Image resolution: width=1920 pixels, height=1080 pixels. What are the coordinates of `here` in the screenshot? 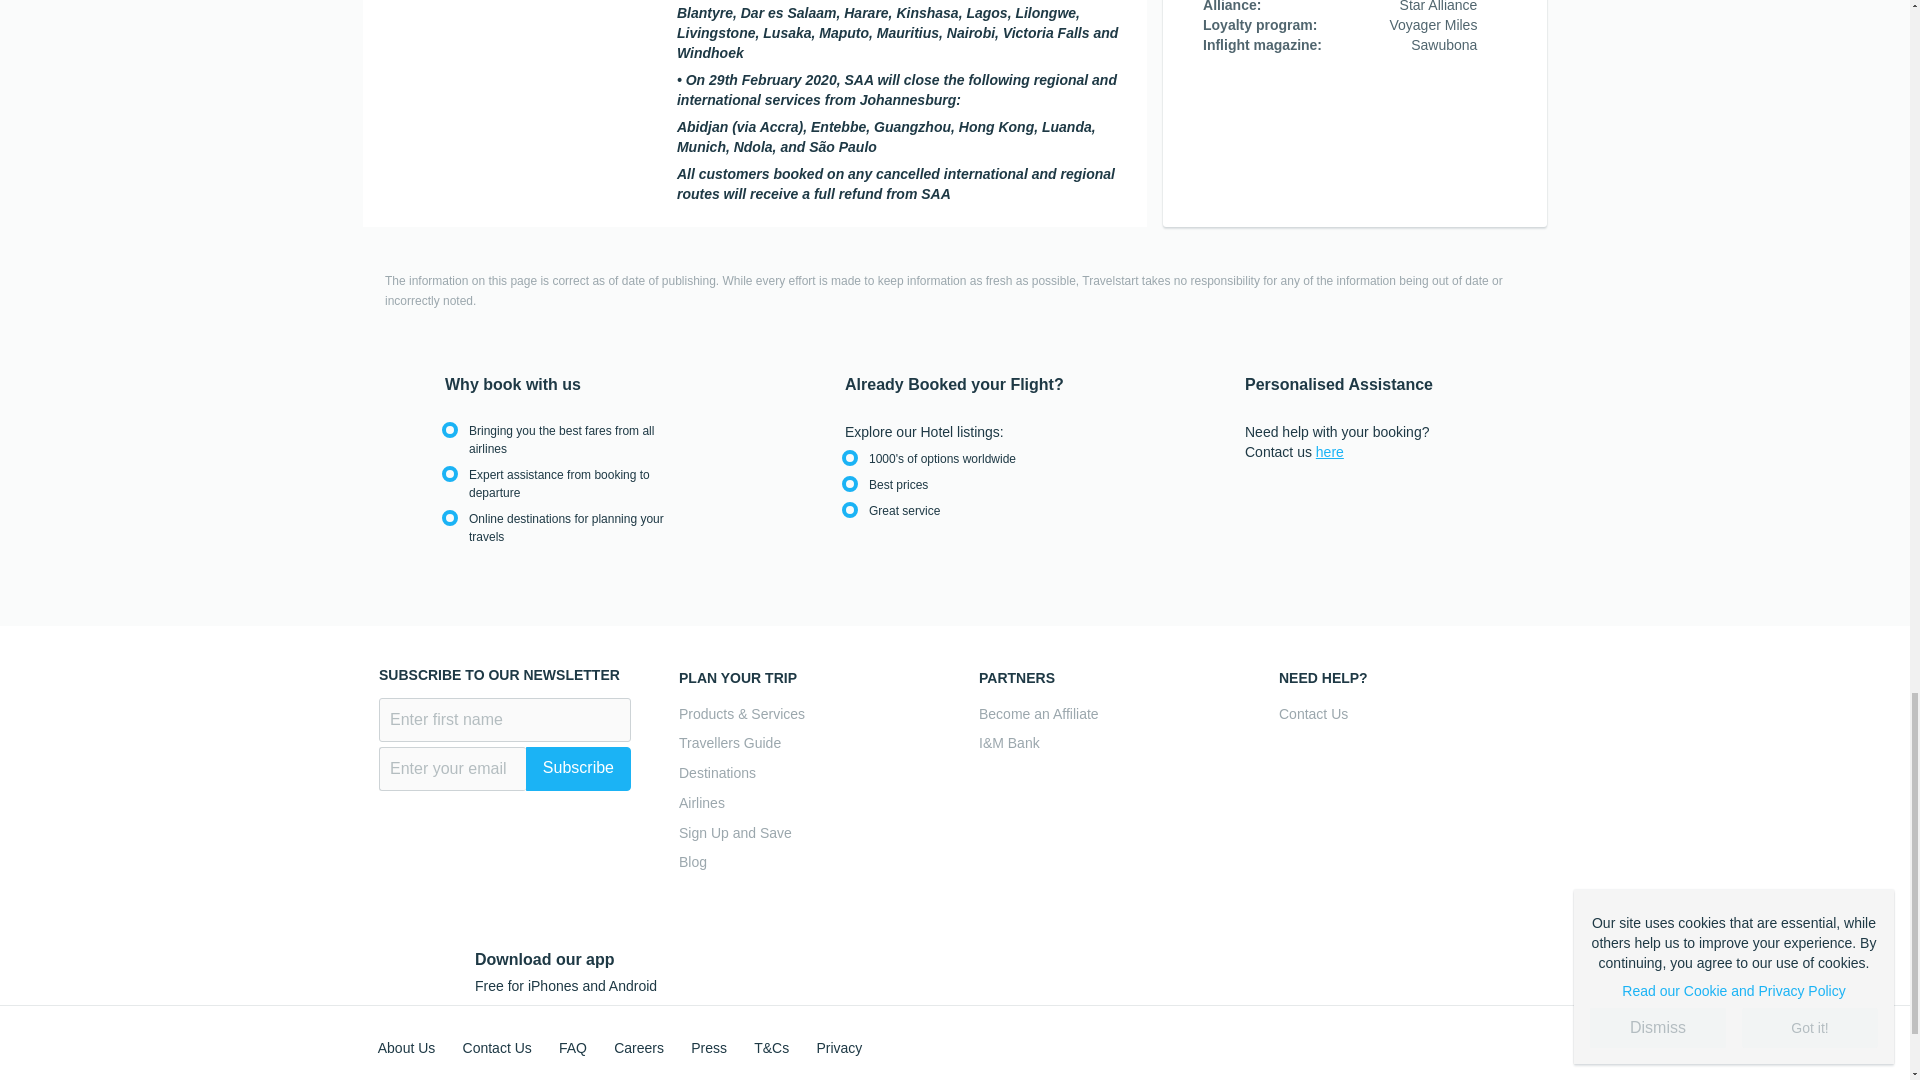 It's located at (1330, 452).